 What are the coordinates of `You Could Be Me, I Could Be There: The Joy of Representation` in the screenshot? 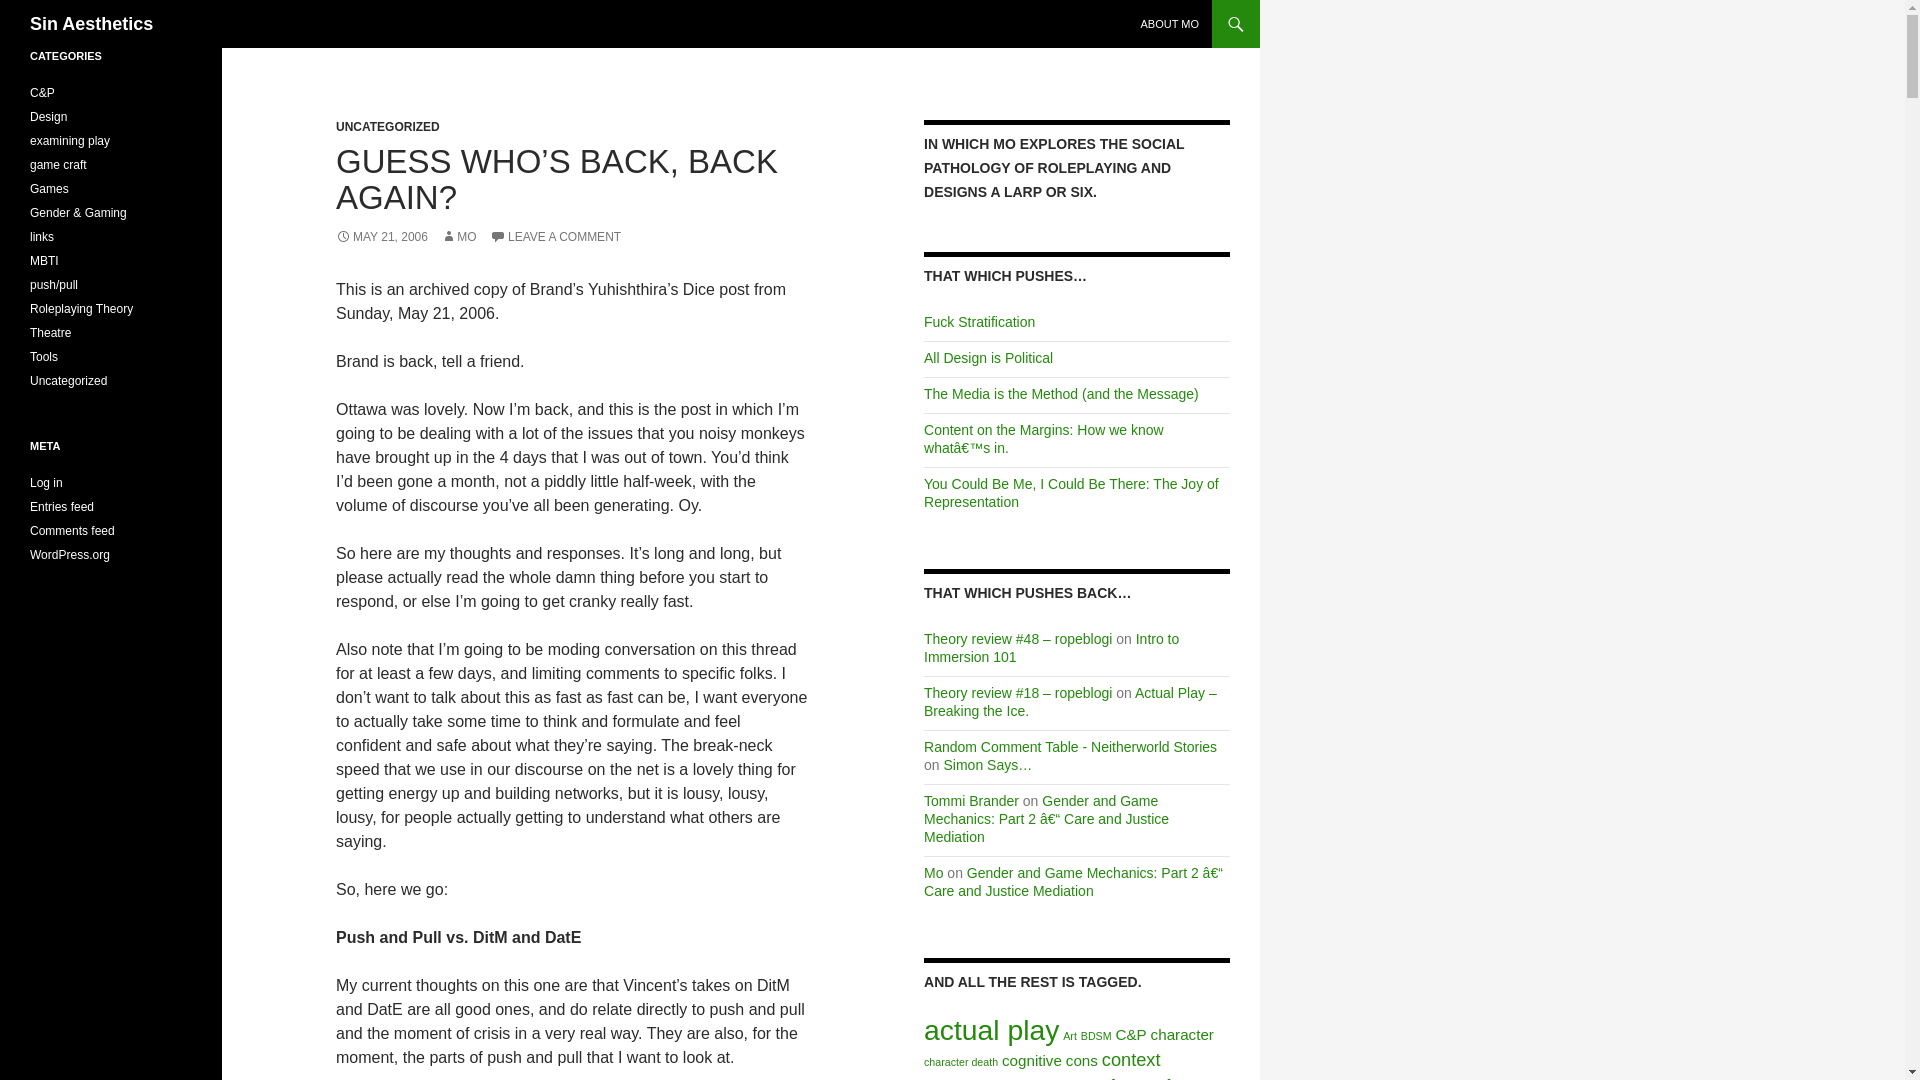 It's located at (1071, 492).